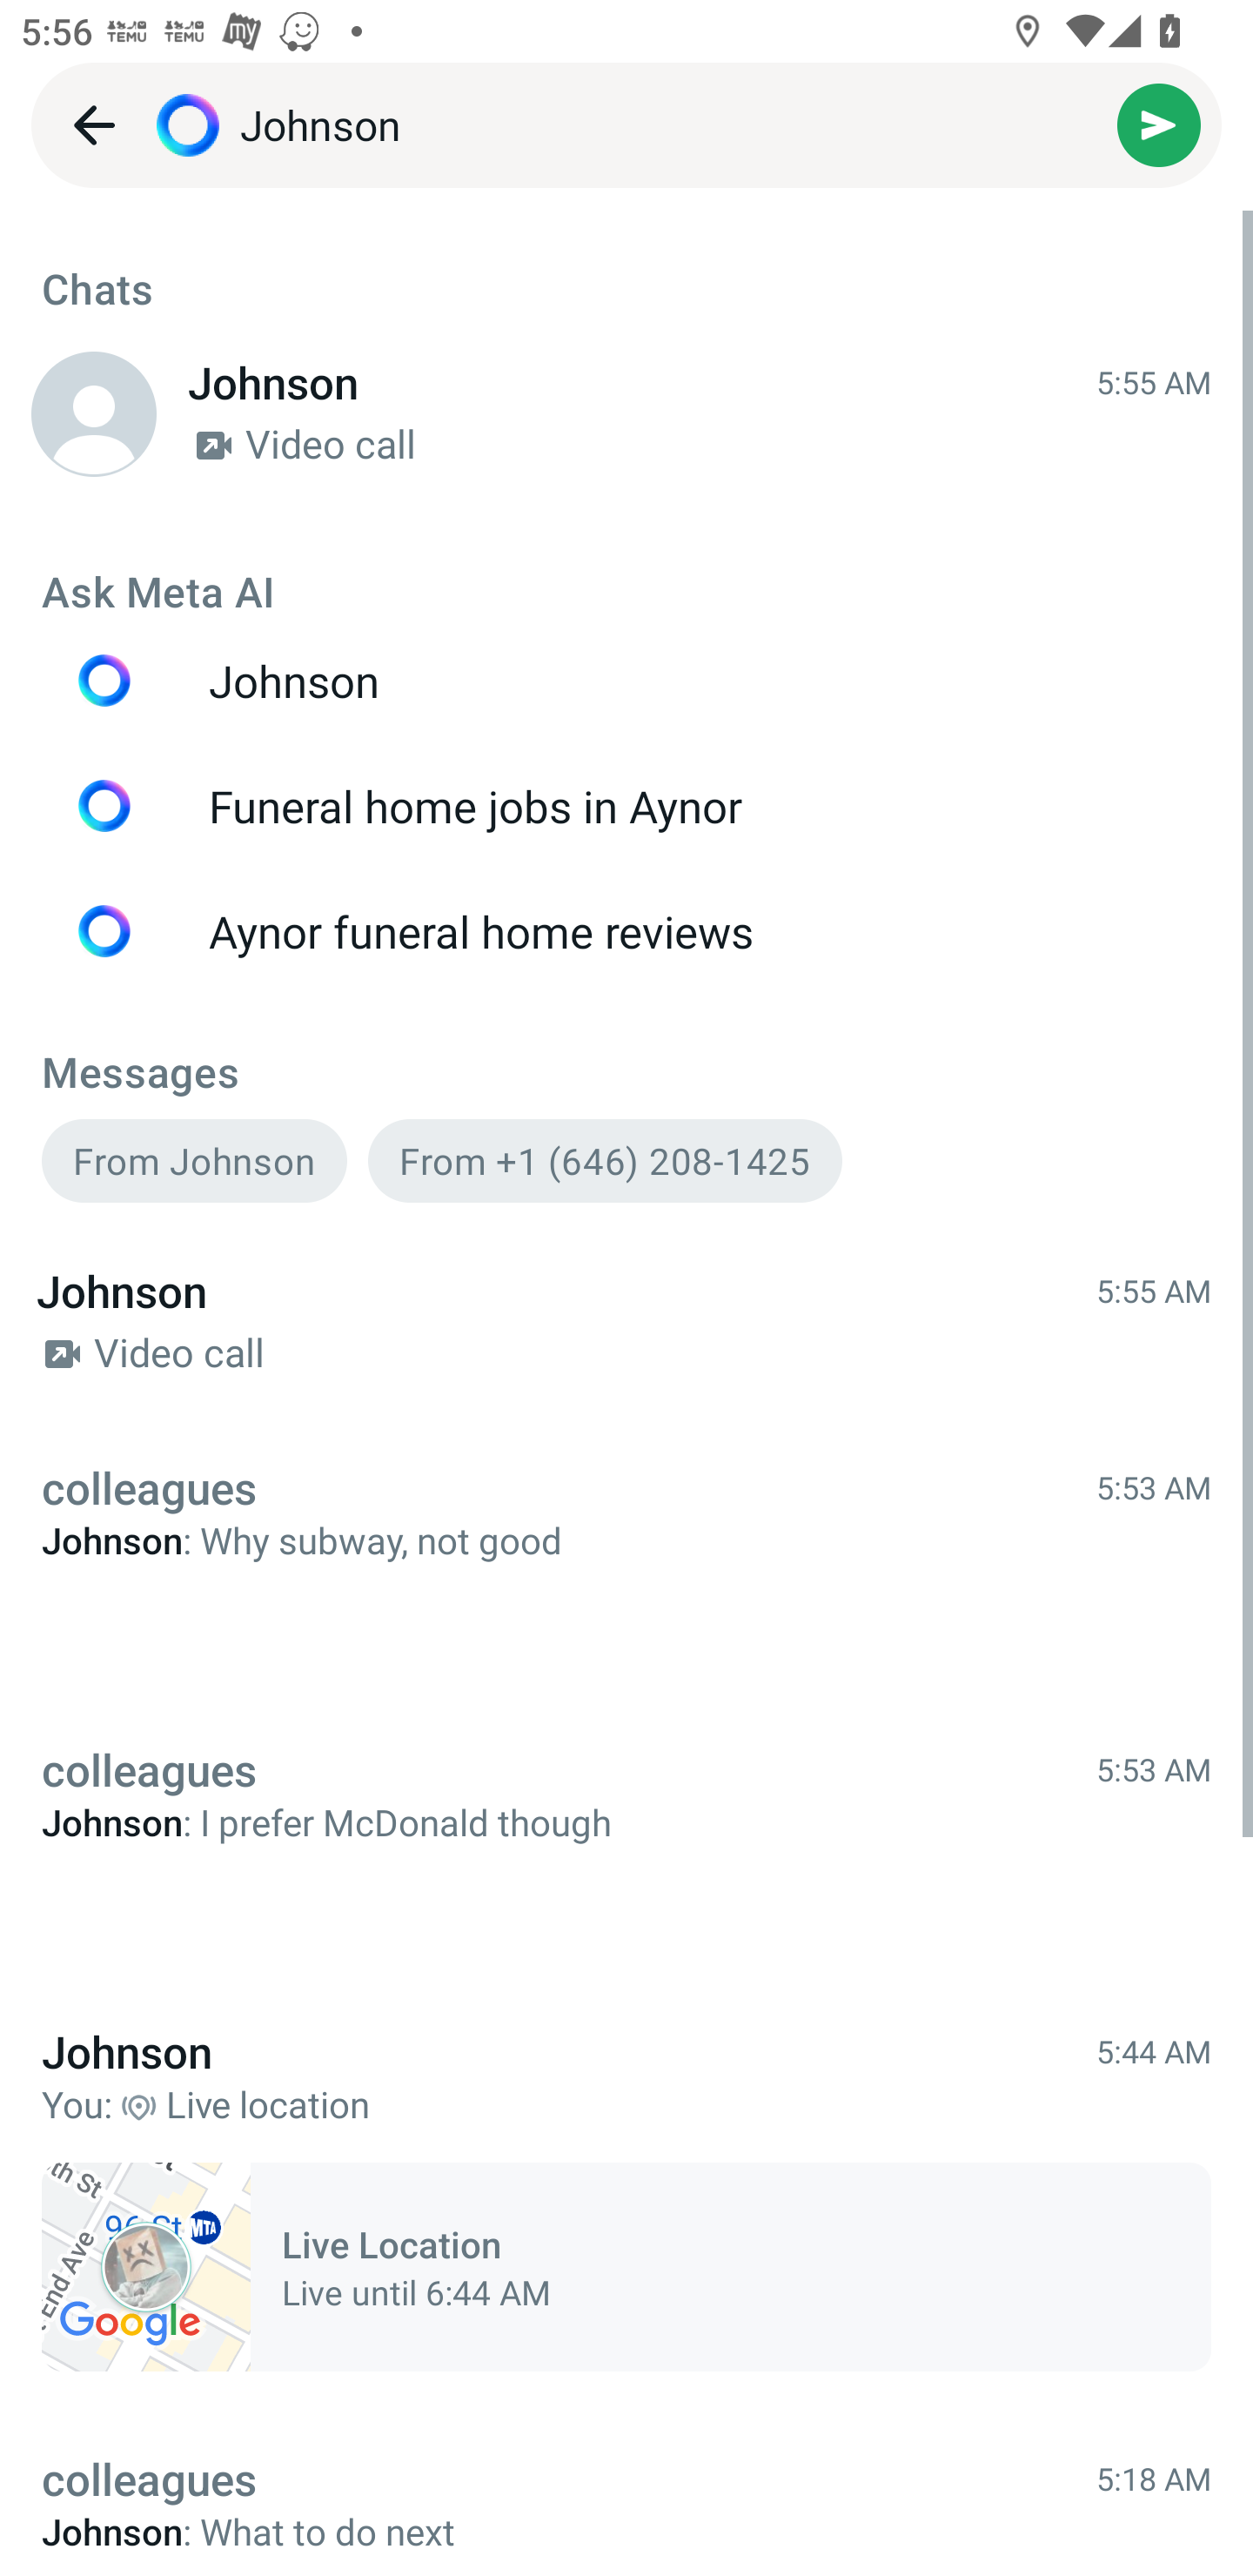 This screenshot has height=2576, width=1253. What do you see at coordinates (626, 1323) in the screenshot?
I see `Johnson 5:55 AM 5:55 AM Video call` at bounding box center [626, 1323].